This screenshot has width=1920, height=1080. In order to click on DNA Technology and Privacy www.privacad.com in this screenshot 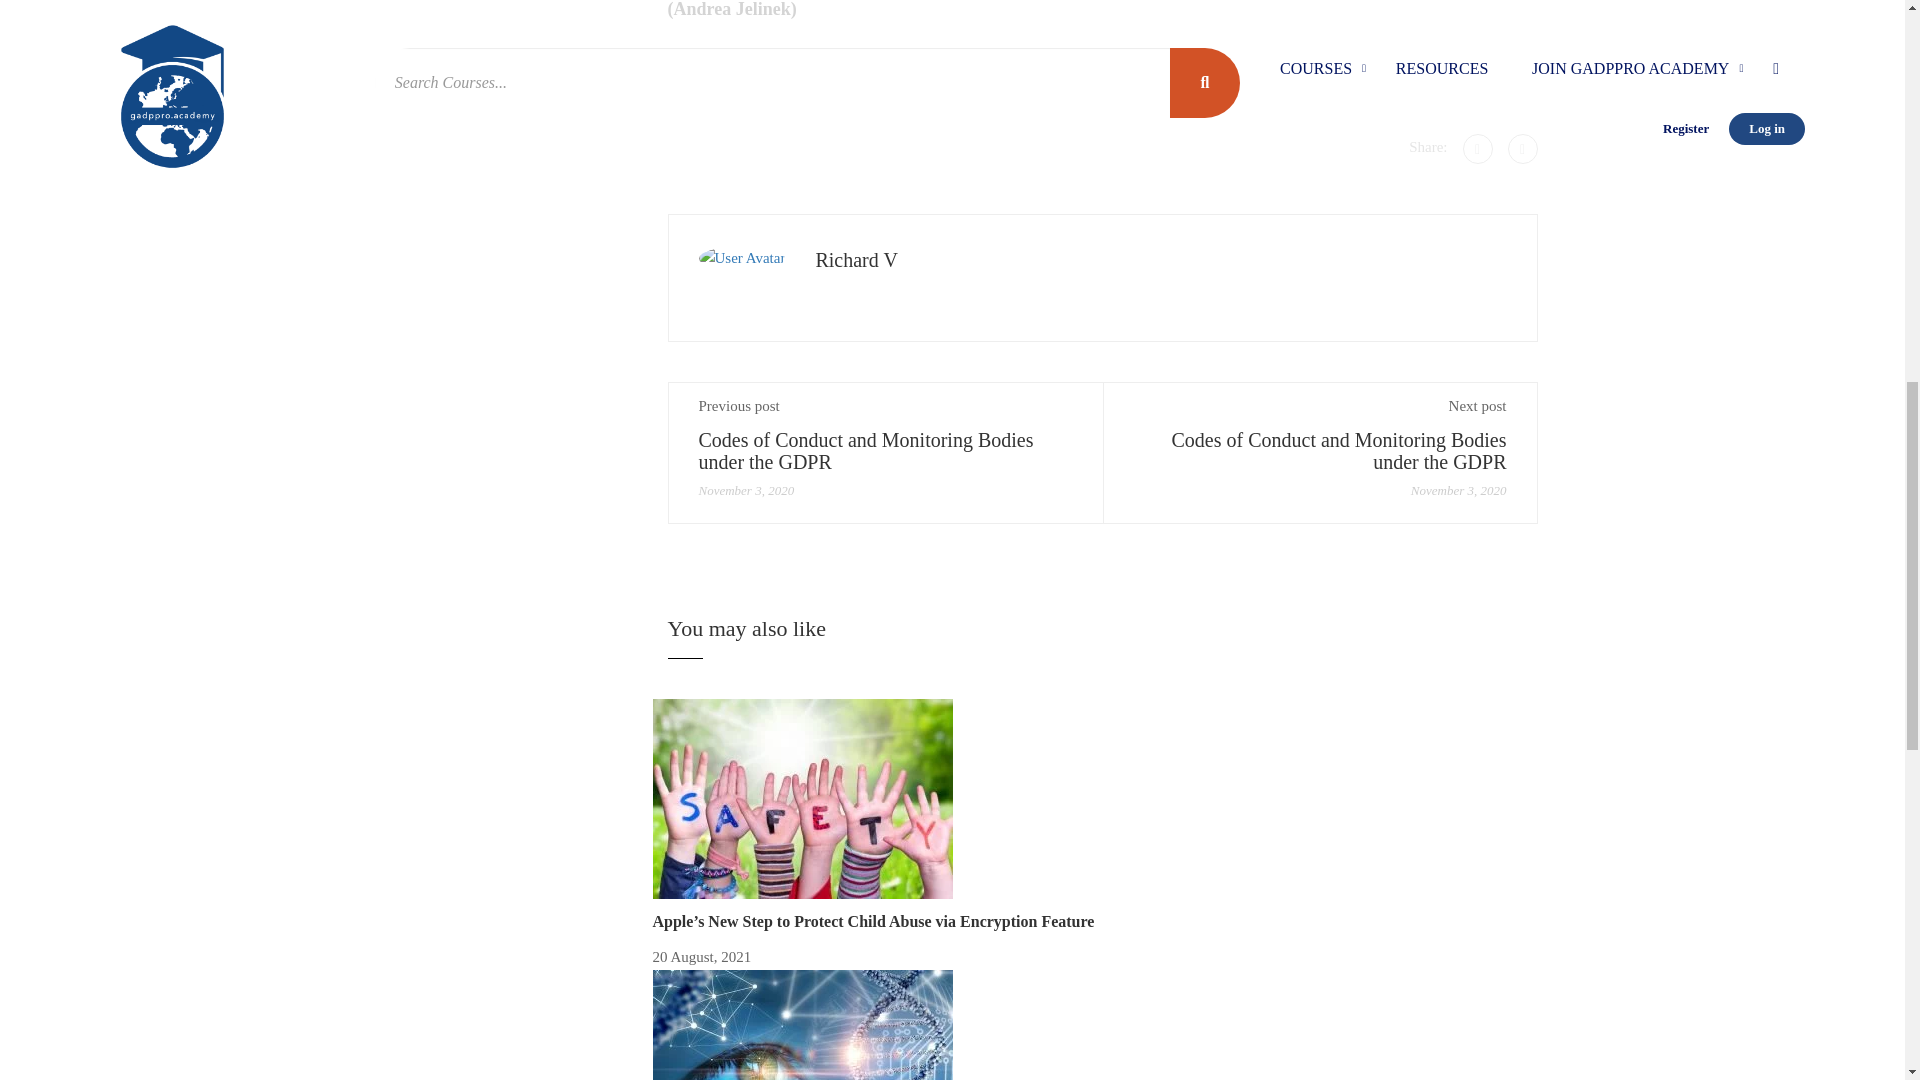, I will do `click(802, 1024)`.